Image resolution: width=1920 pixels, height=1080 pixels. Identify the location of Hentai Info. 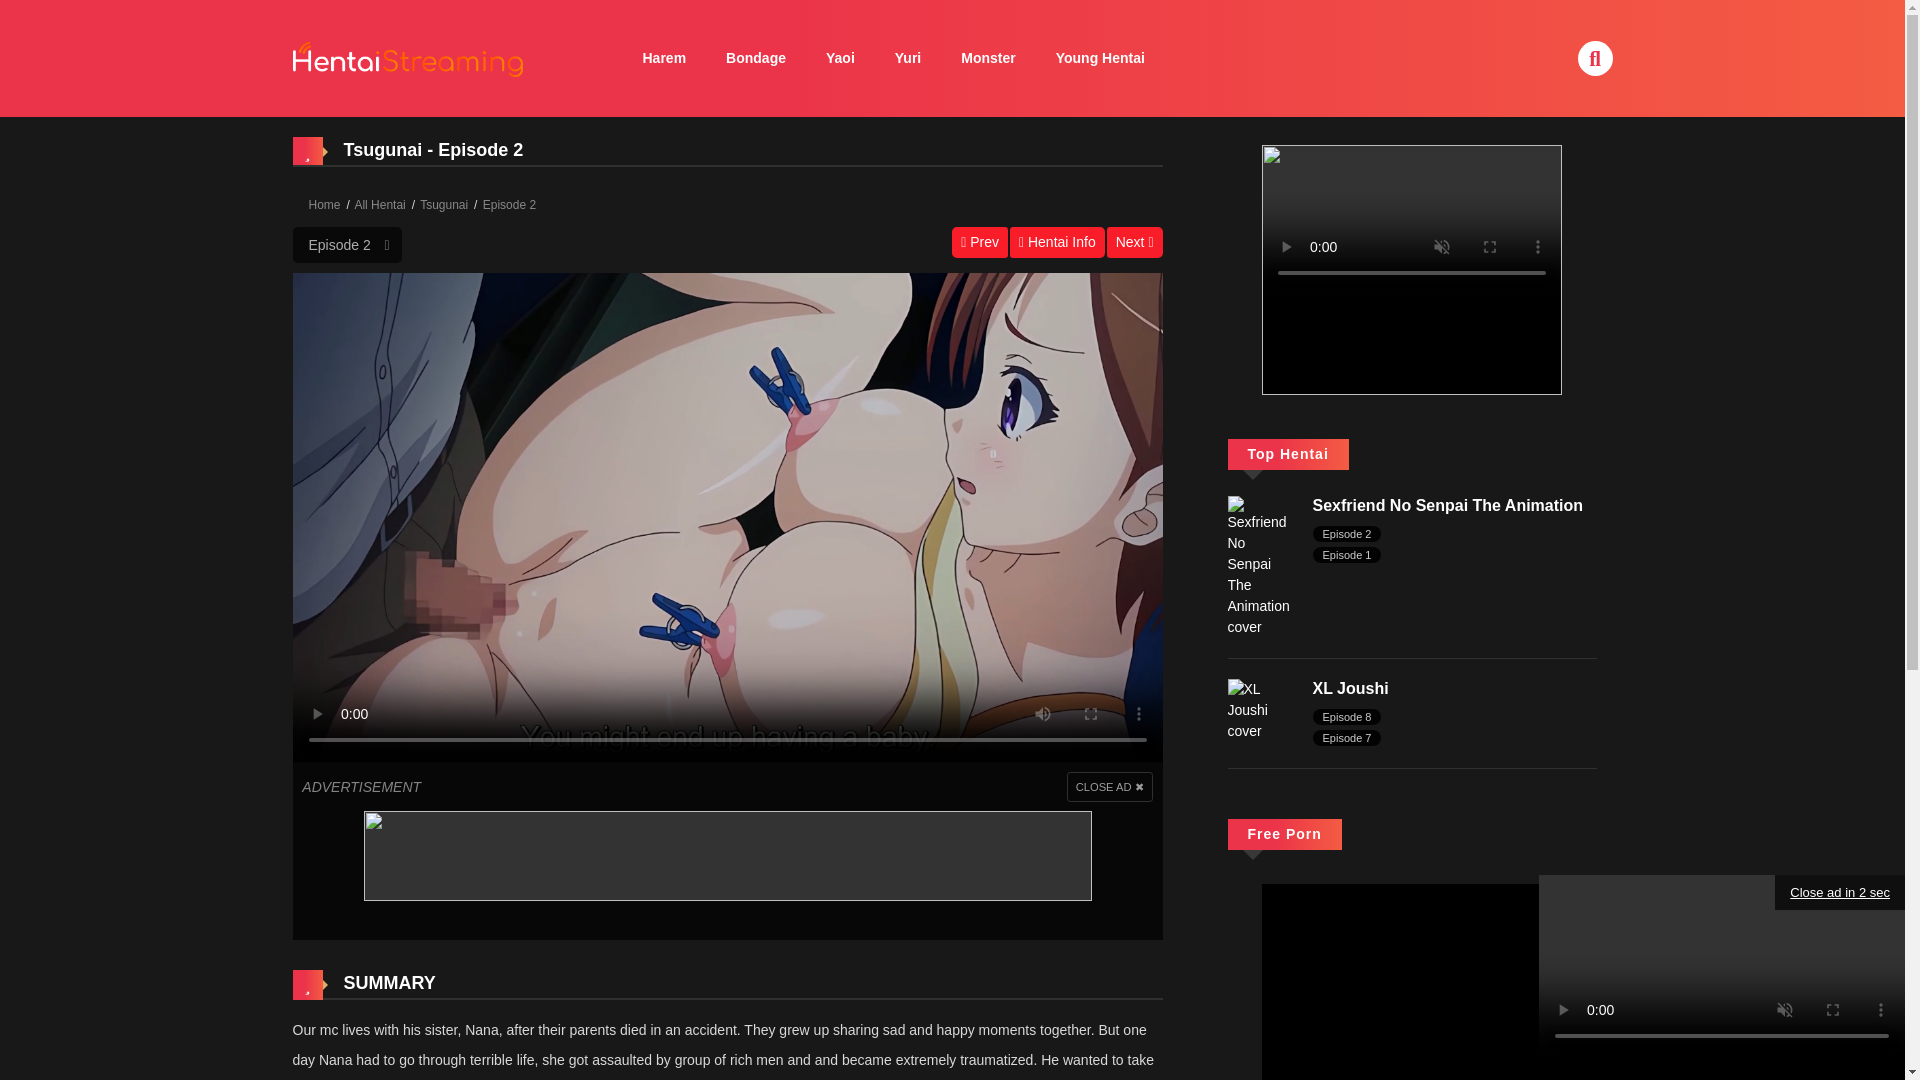
(1057, 242).